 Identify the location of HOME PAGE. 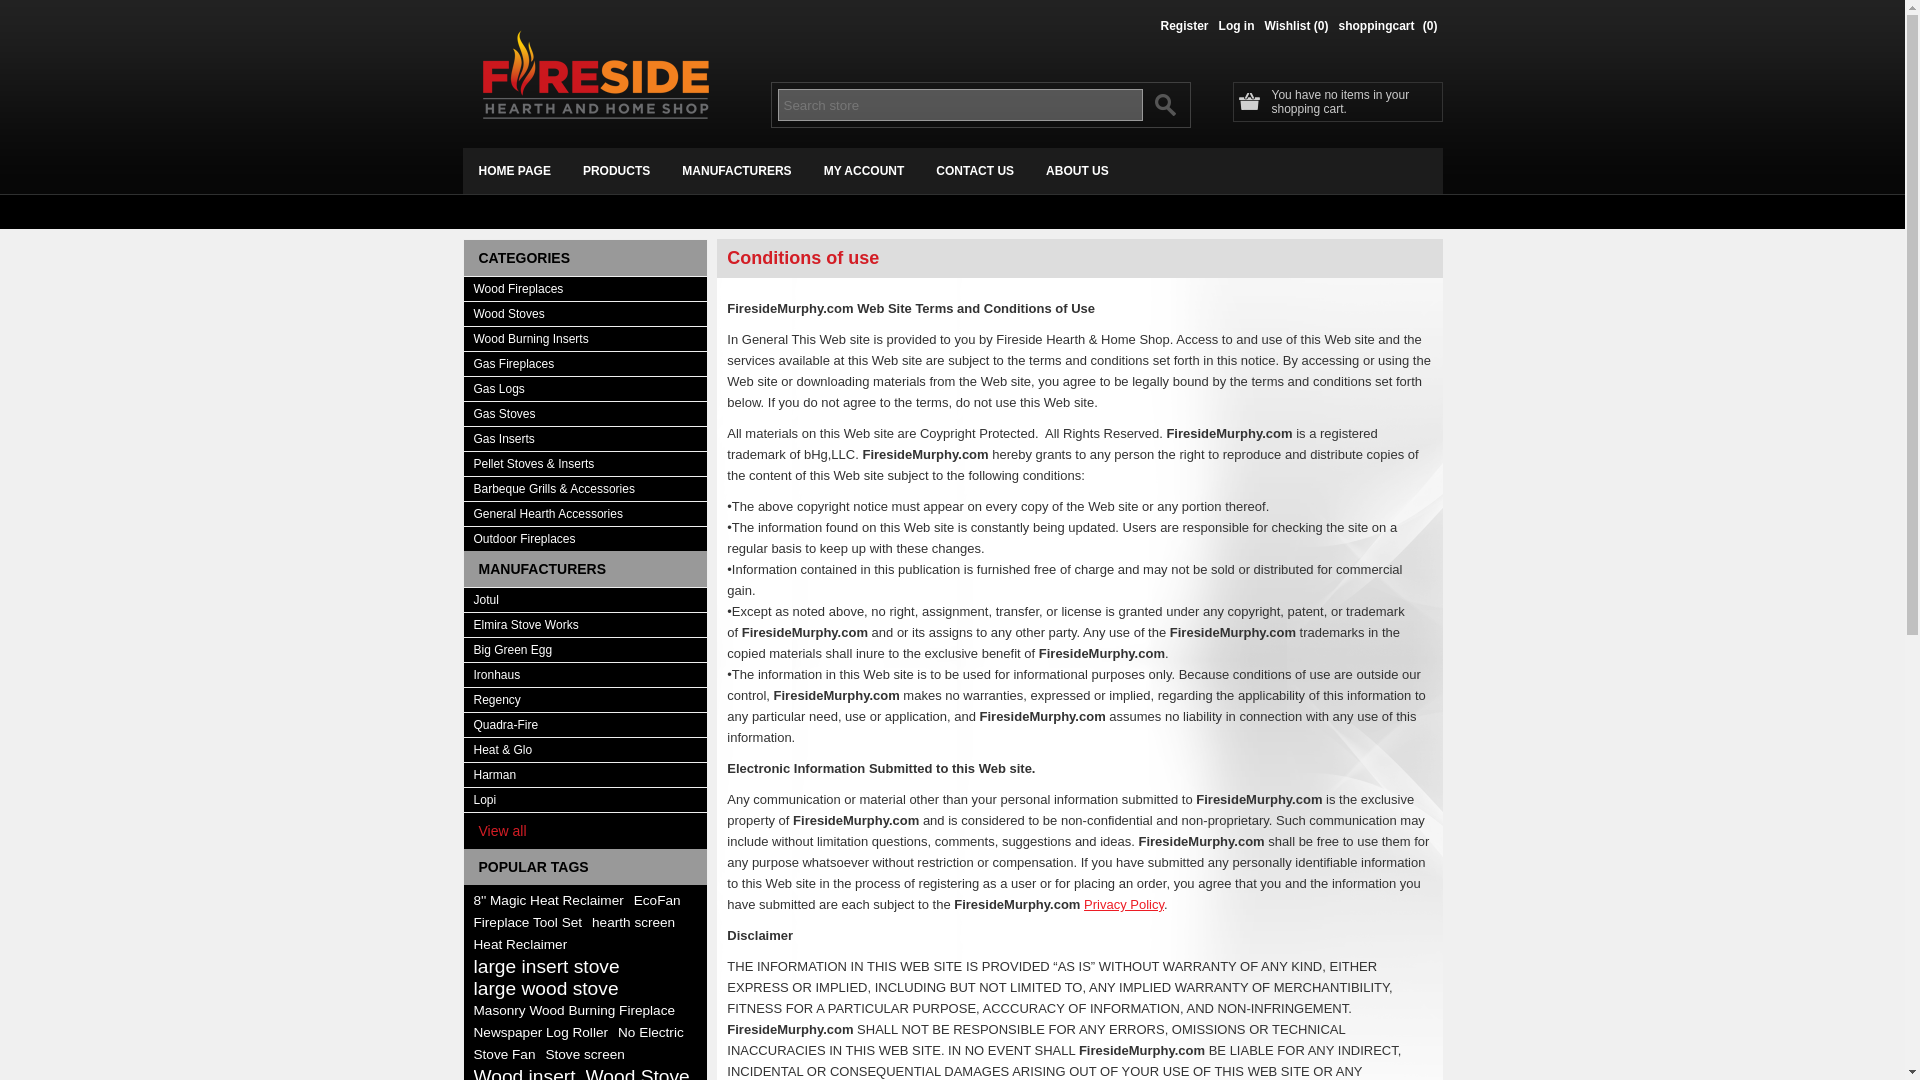
(514, 170).